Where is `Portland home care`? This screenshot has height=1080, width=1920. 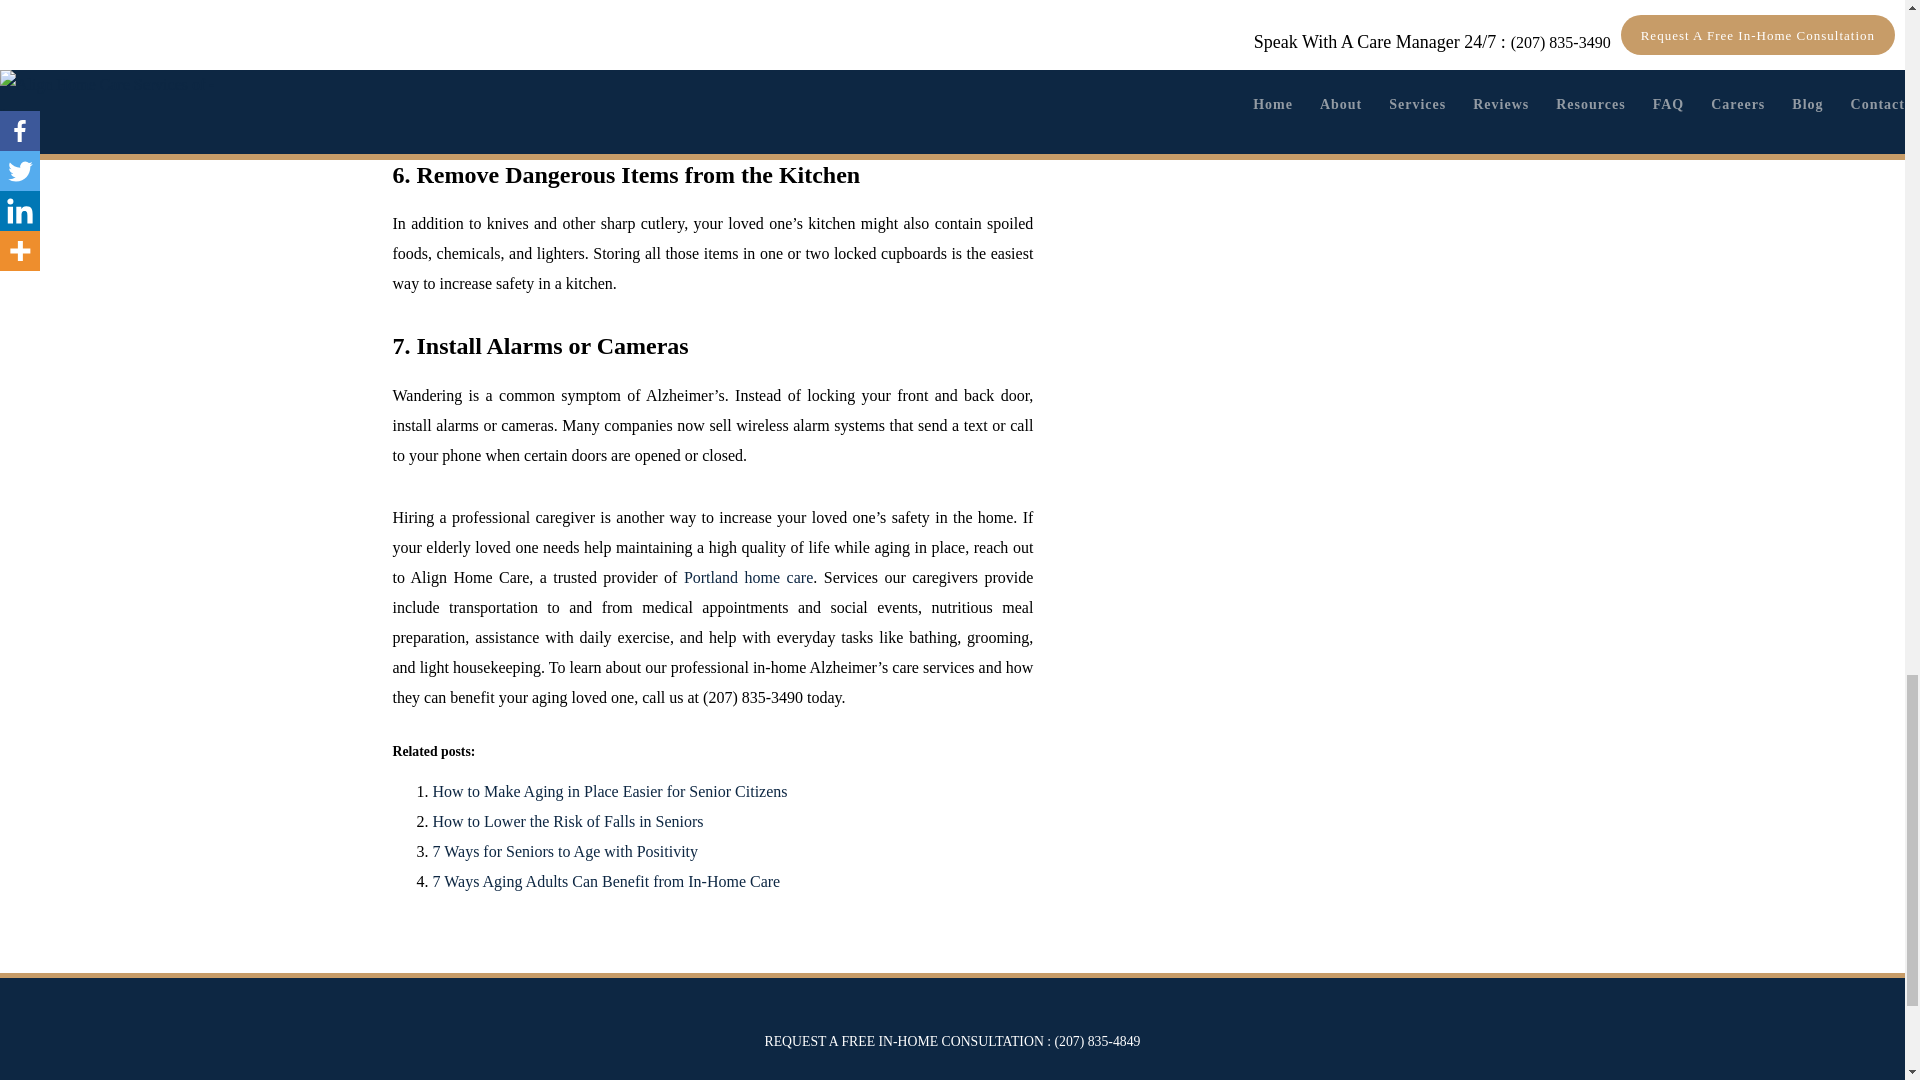
Portland home care is located at coordinates (748, 578).